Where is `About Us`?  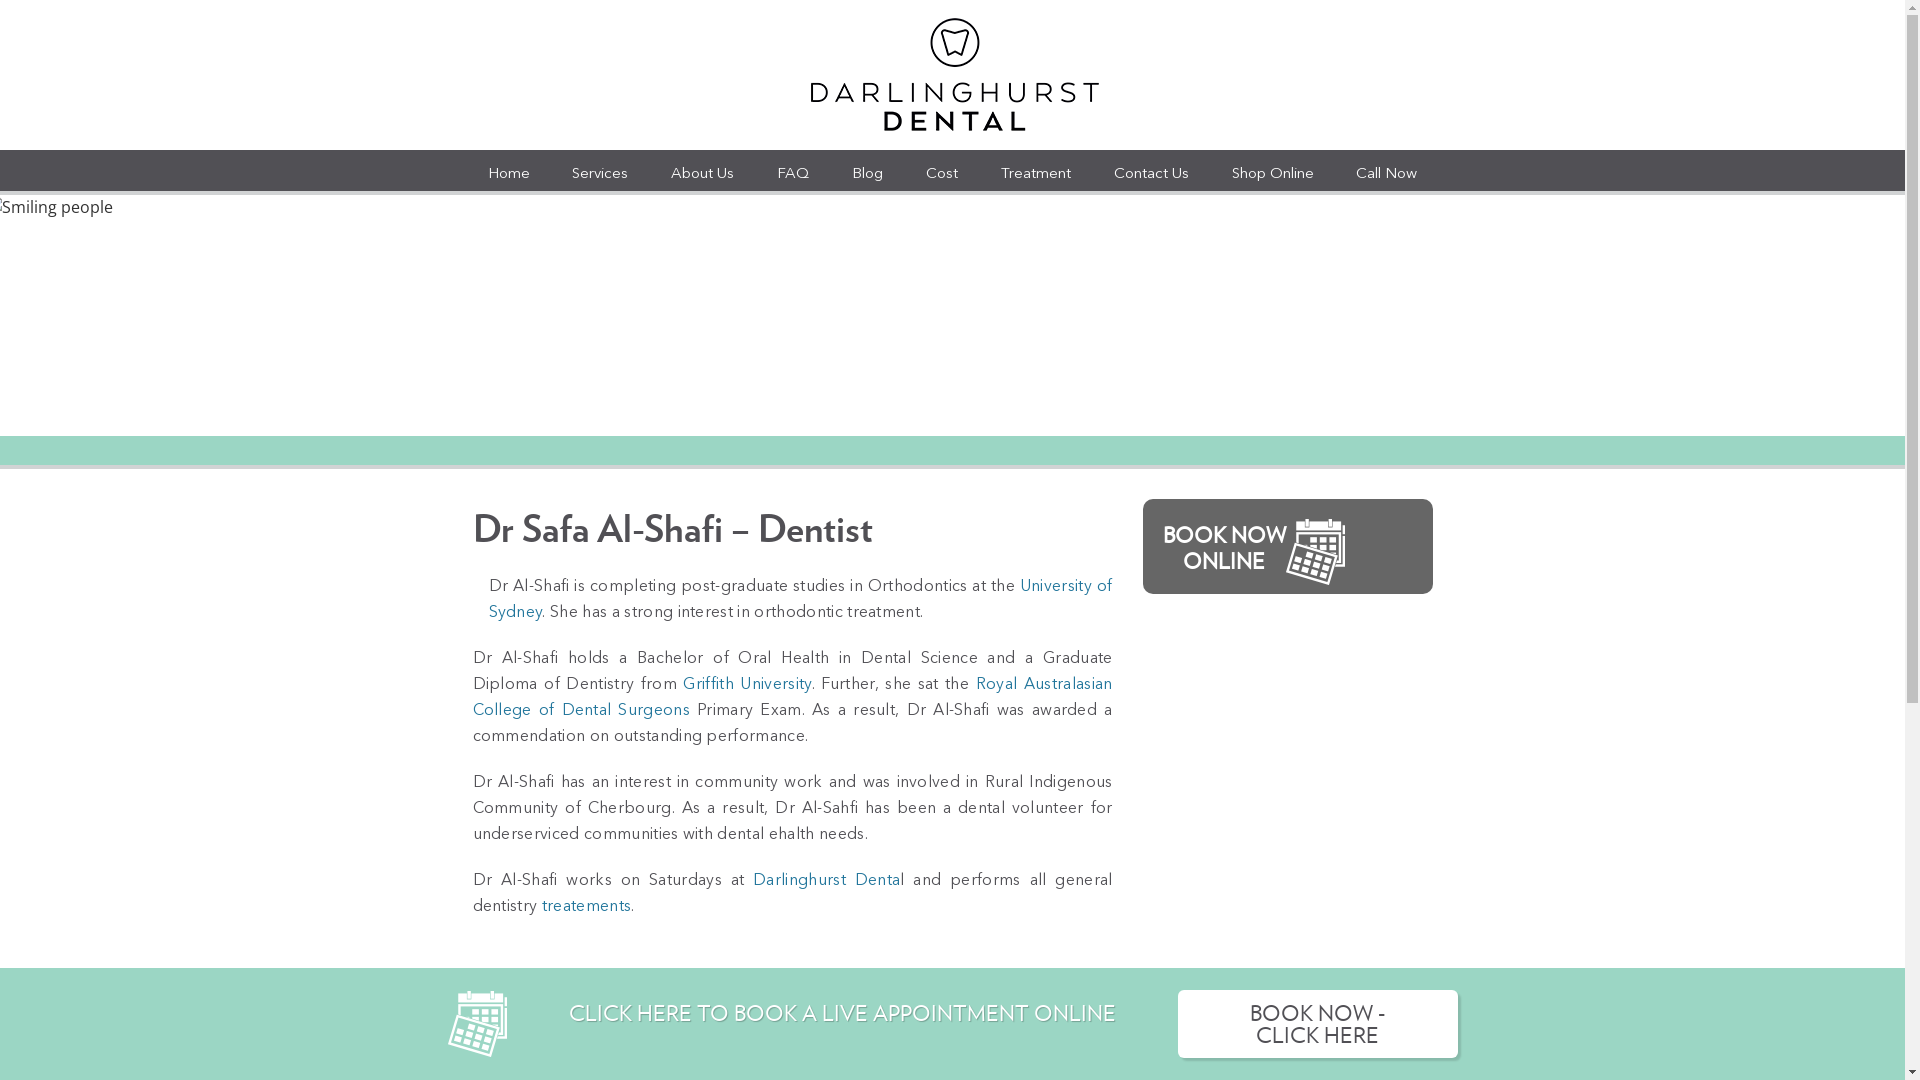 About Us is located at coordinates (702, 170).